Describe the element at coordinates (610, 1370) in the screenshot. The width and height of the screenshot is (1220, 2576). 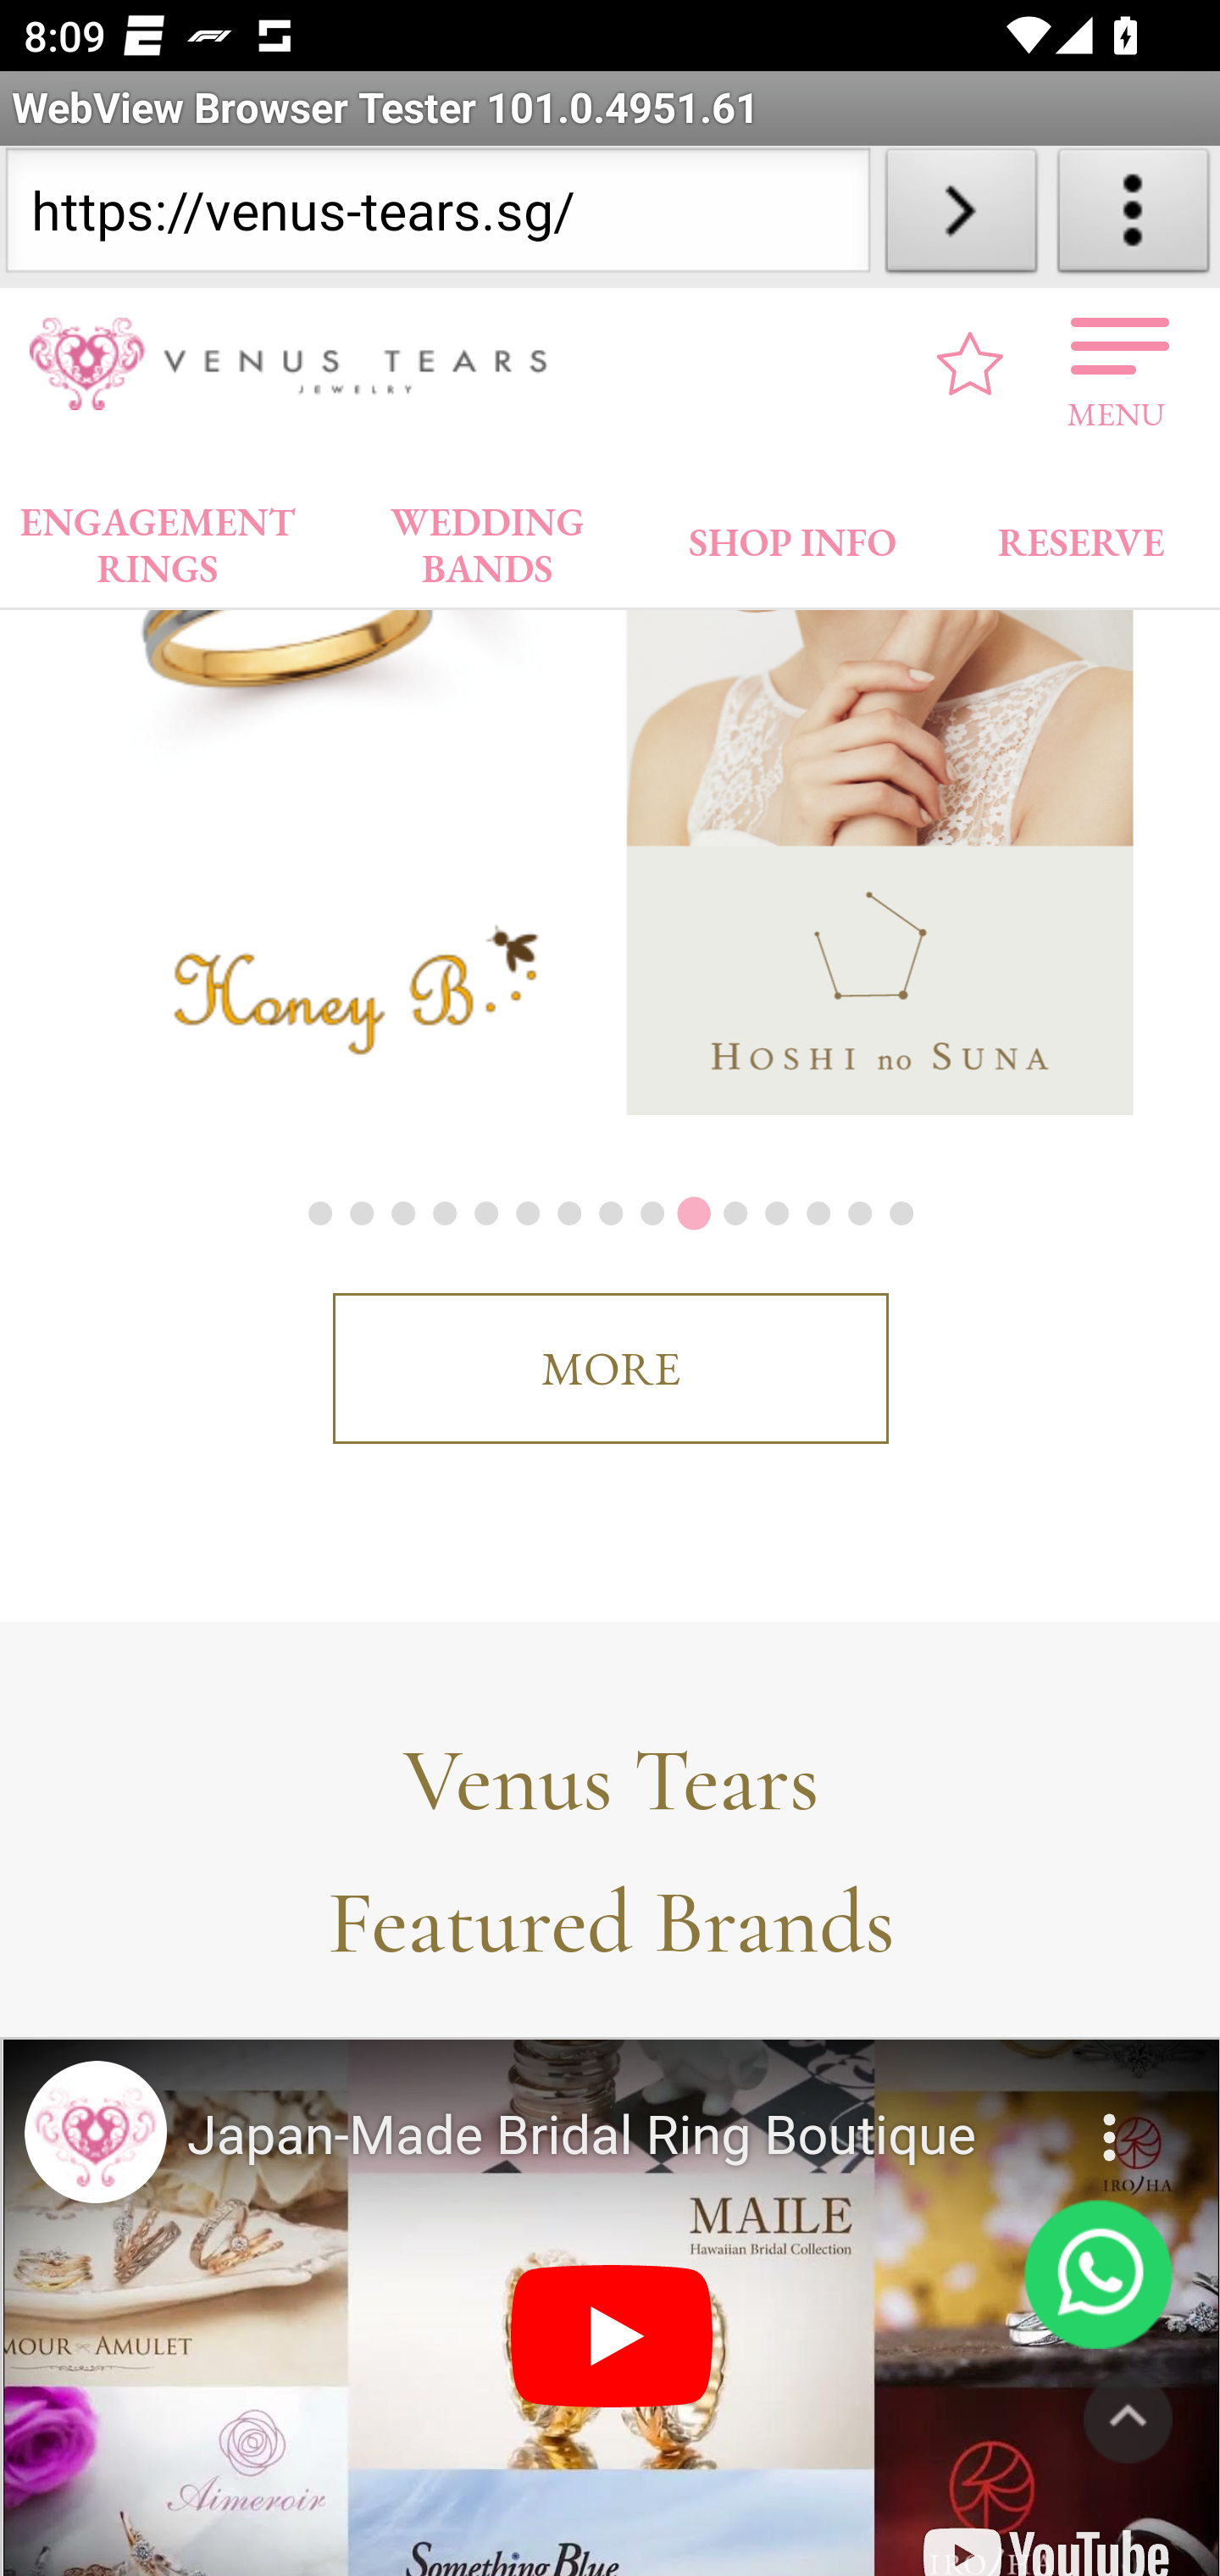
I see `MORE` at that location.